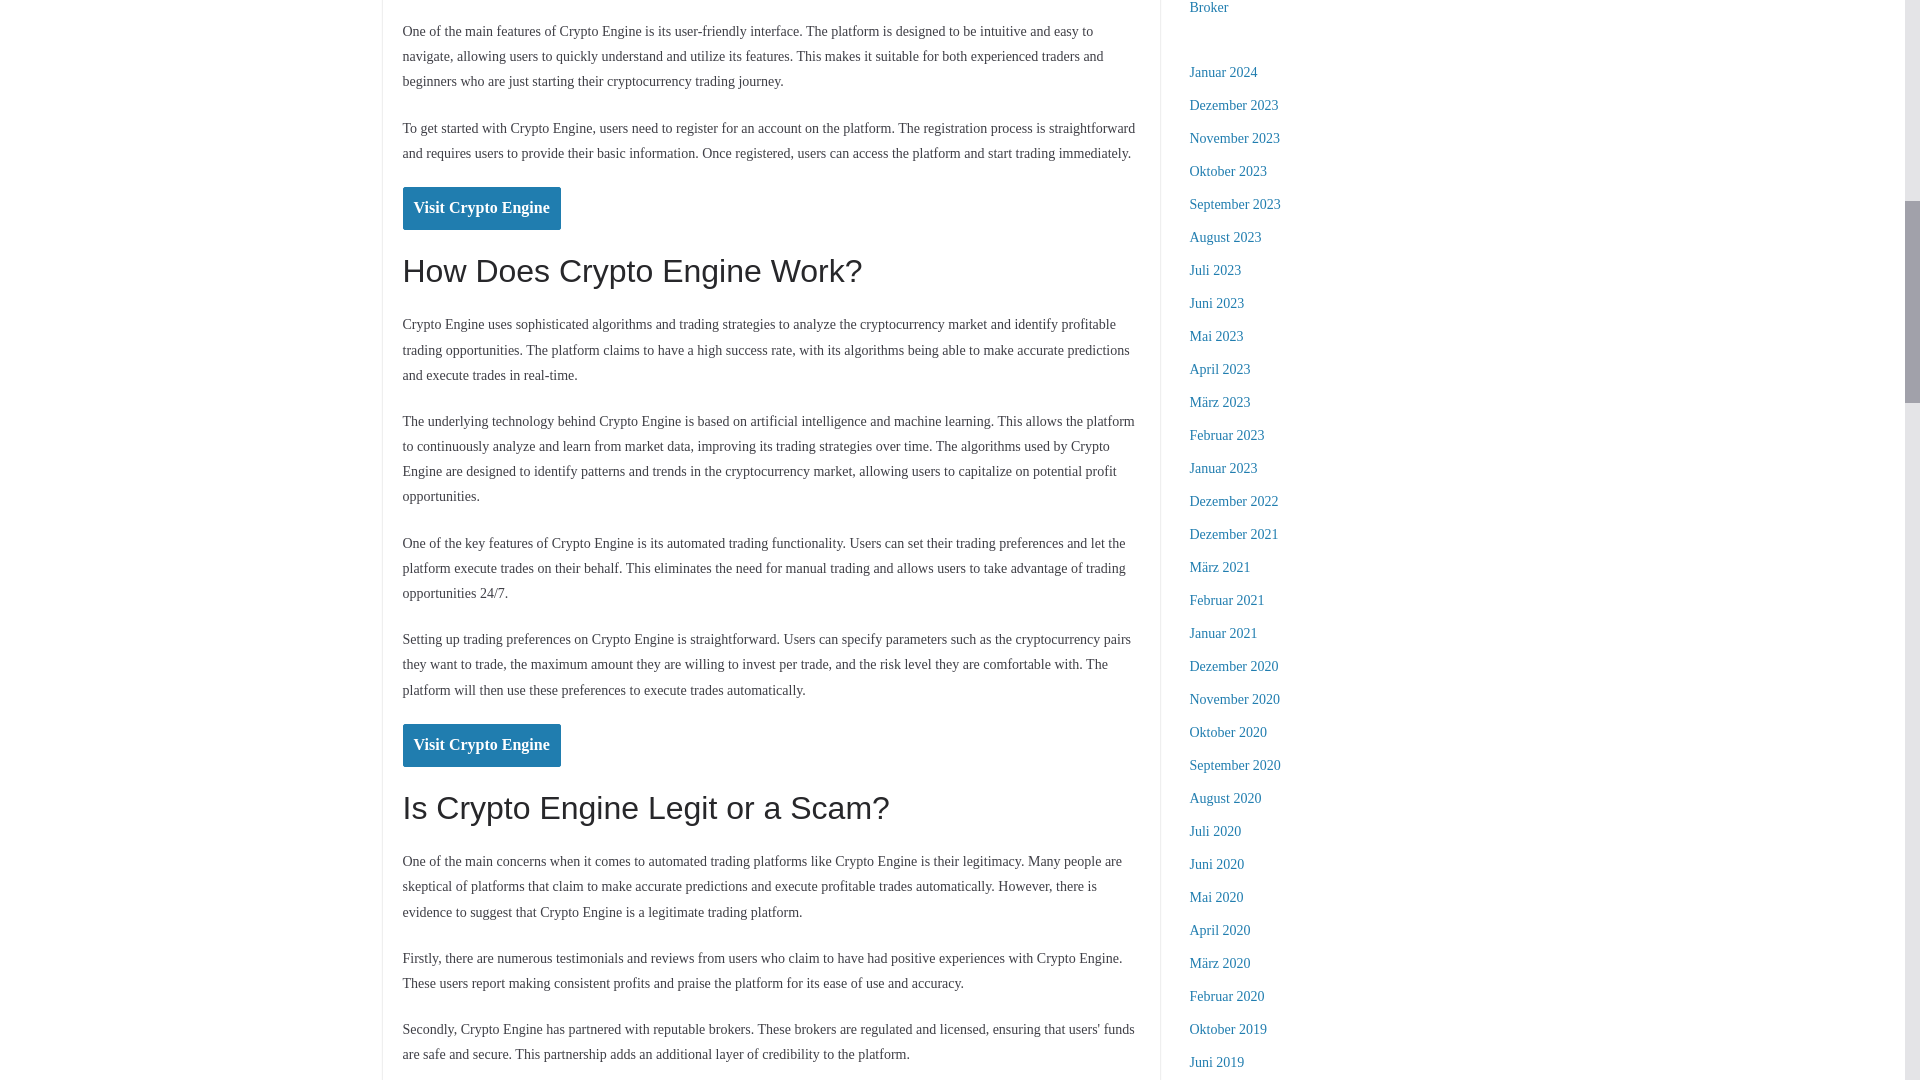 The height and width of the screenshot is (1080, 1920). Describe the element at coordinates (1235, 204) in the screenshot. I see `September 2023` at that location.